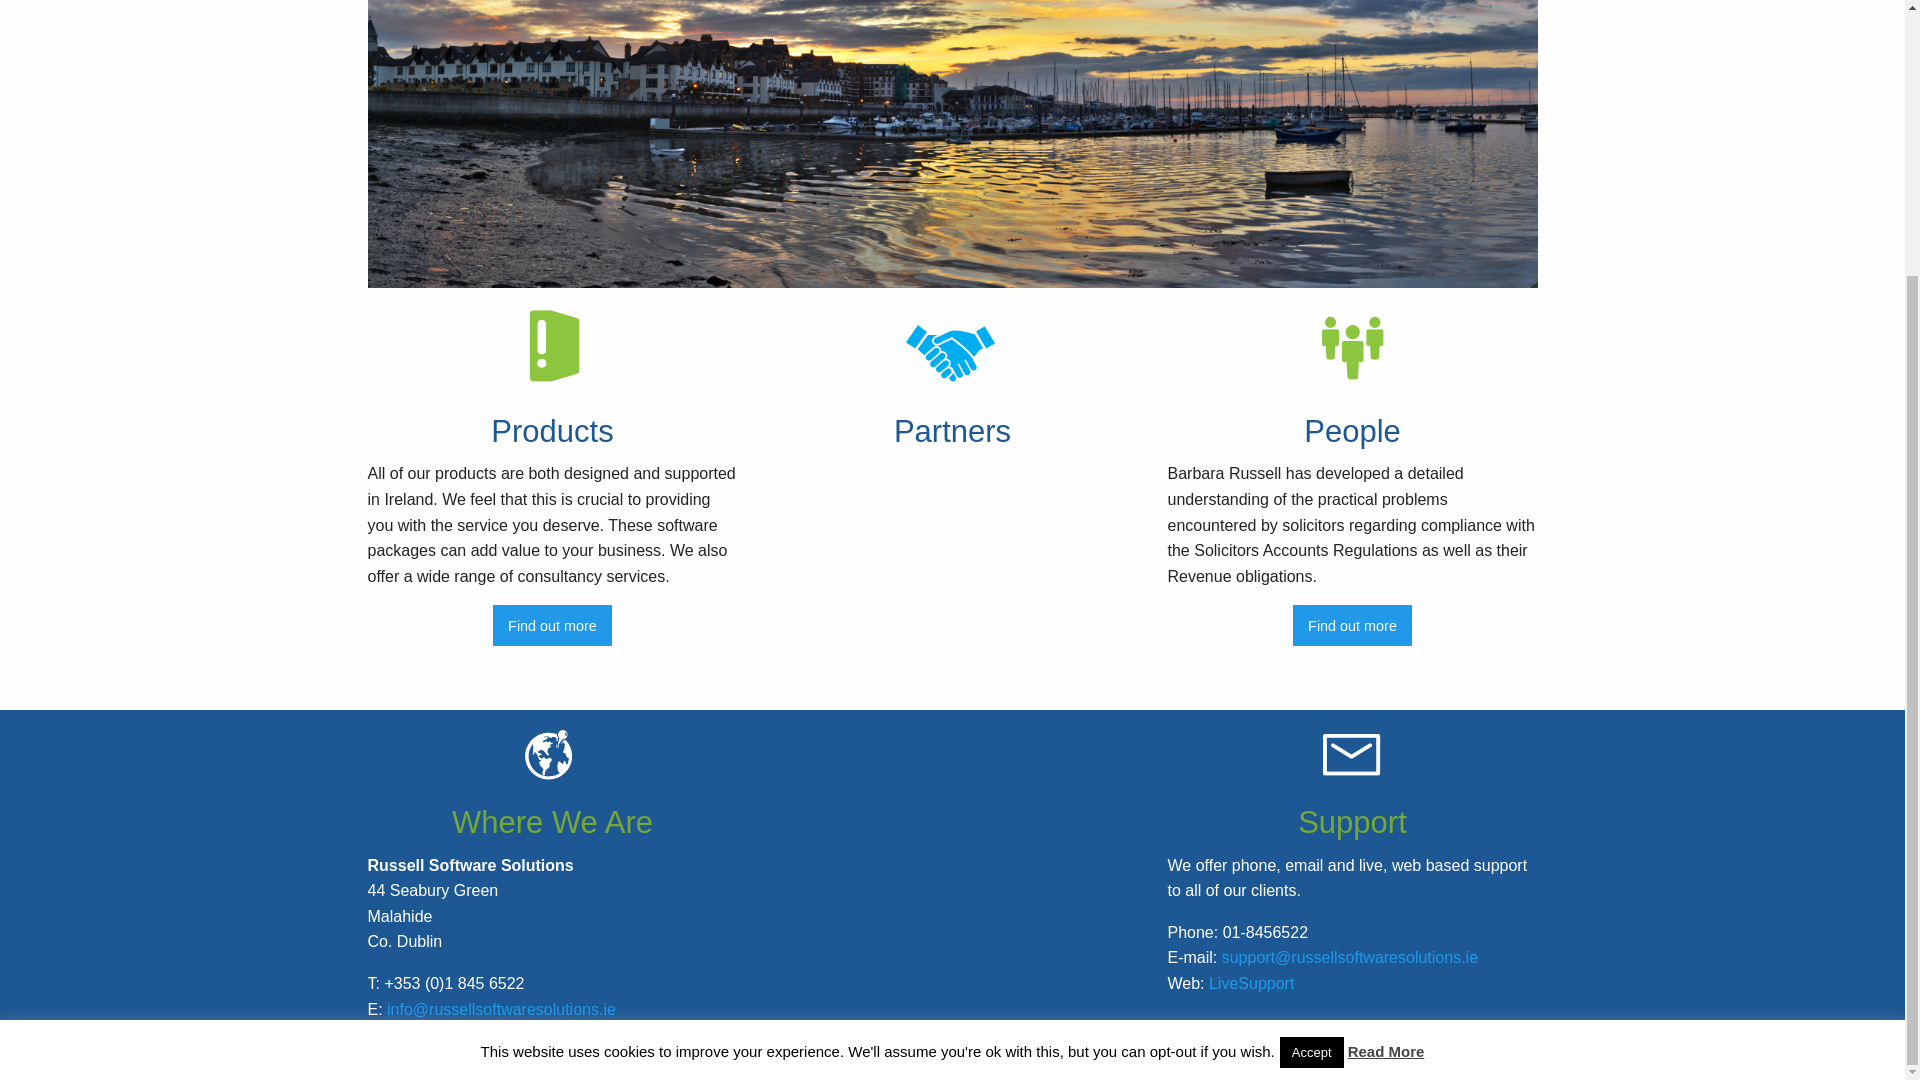 This screenshot has height=1080, width=1920. What do you see at coordinates (1386, 694) in the screenshot?
I see `Read More` at bounding box center [1386, 694].